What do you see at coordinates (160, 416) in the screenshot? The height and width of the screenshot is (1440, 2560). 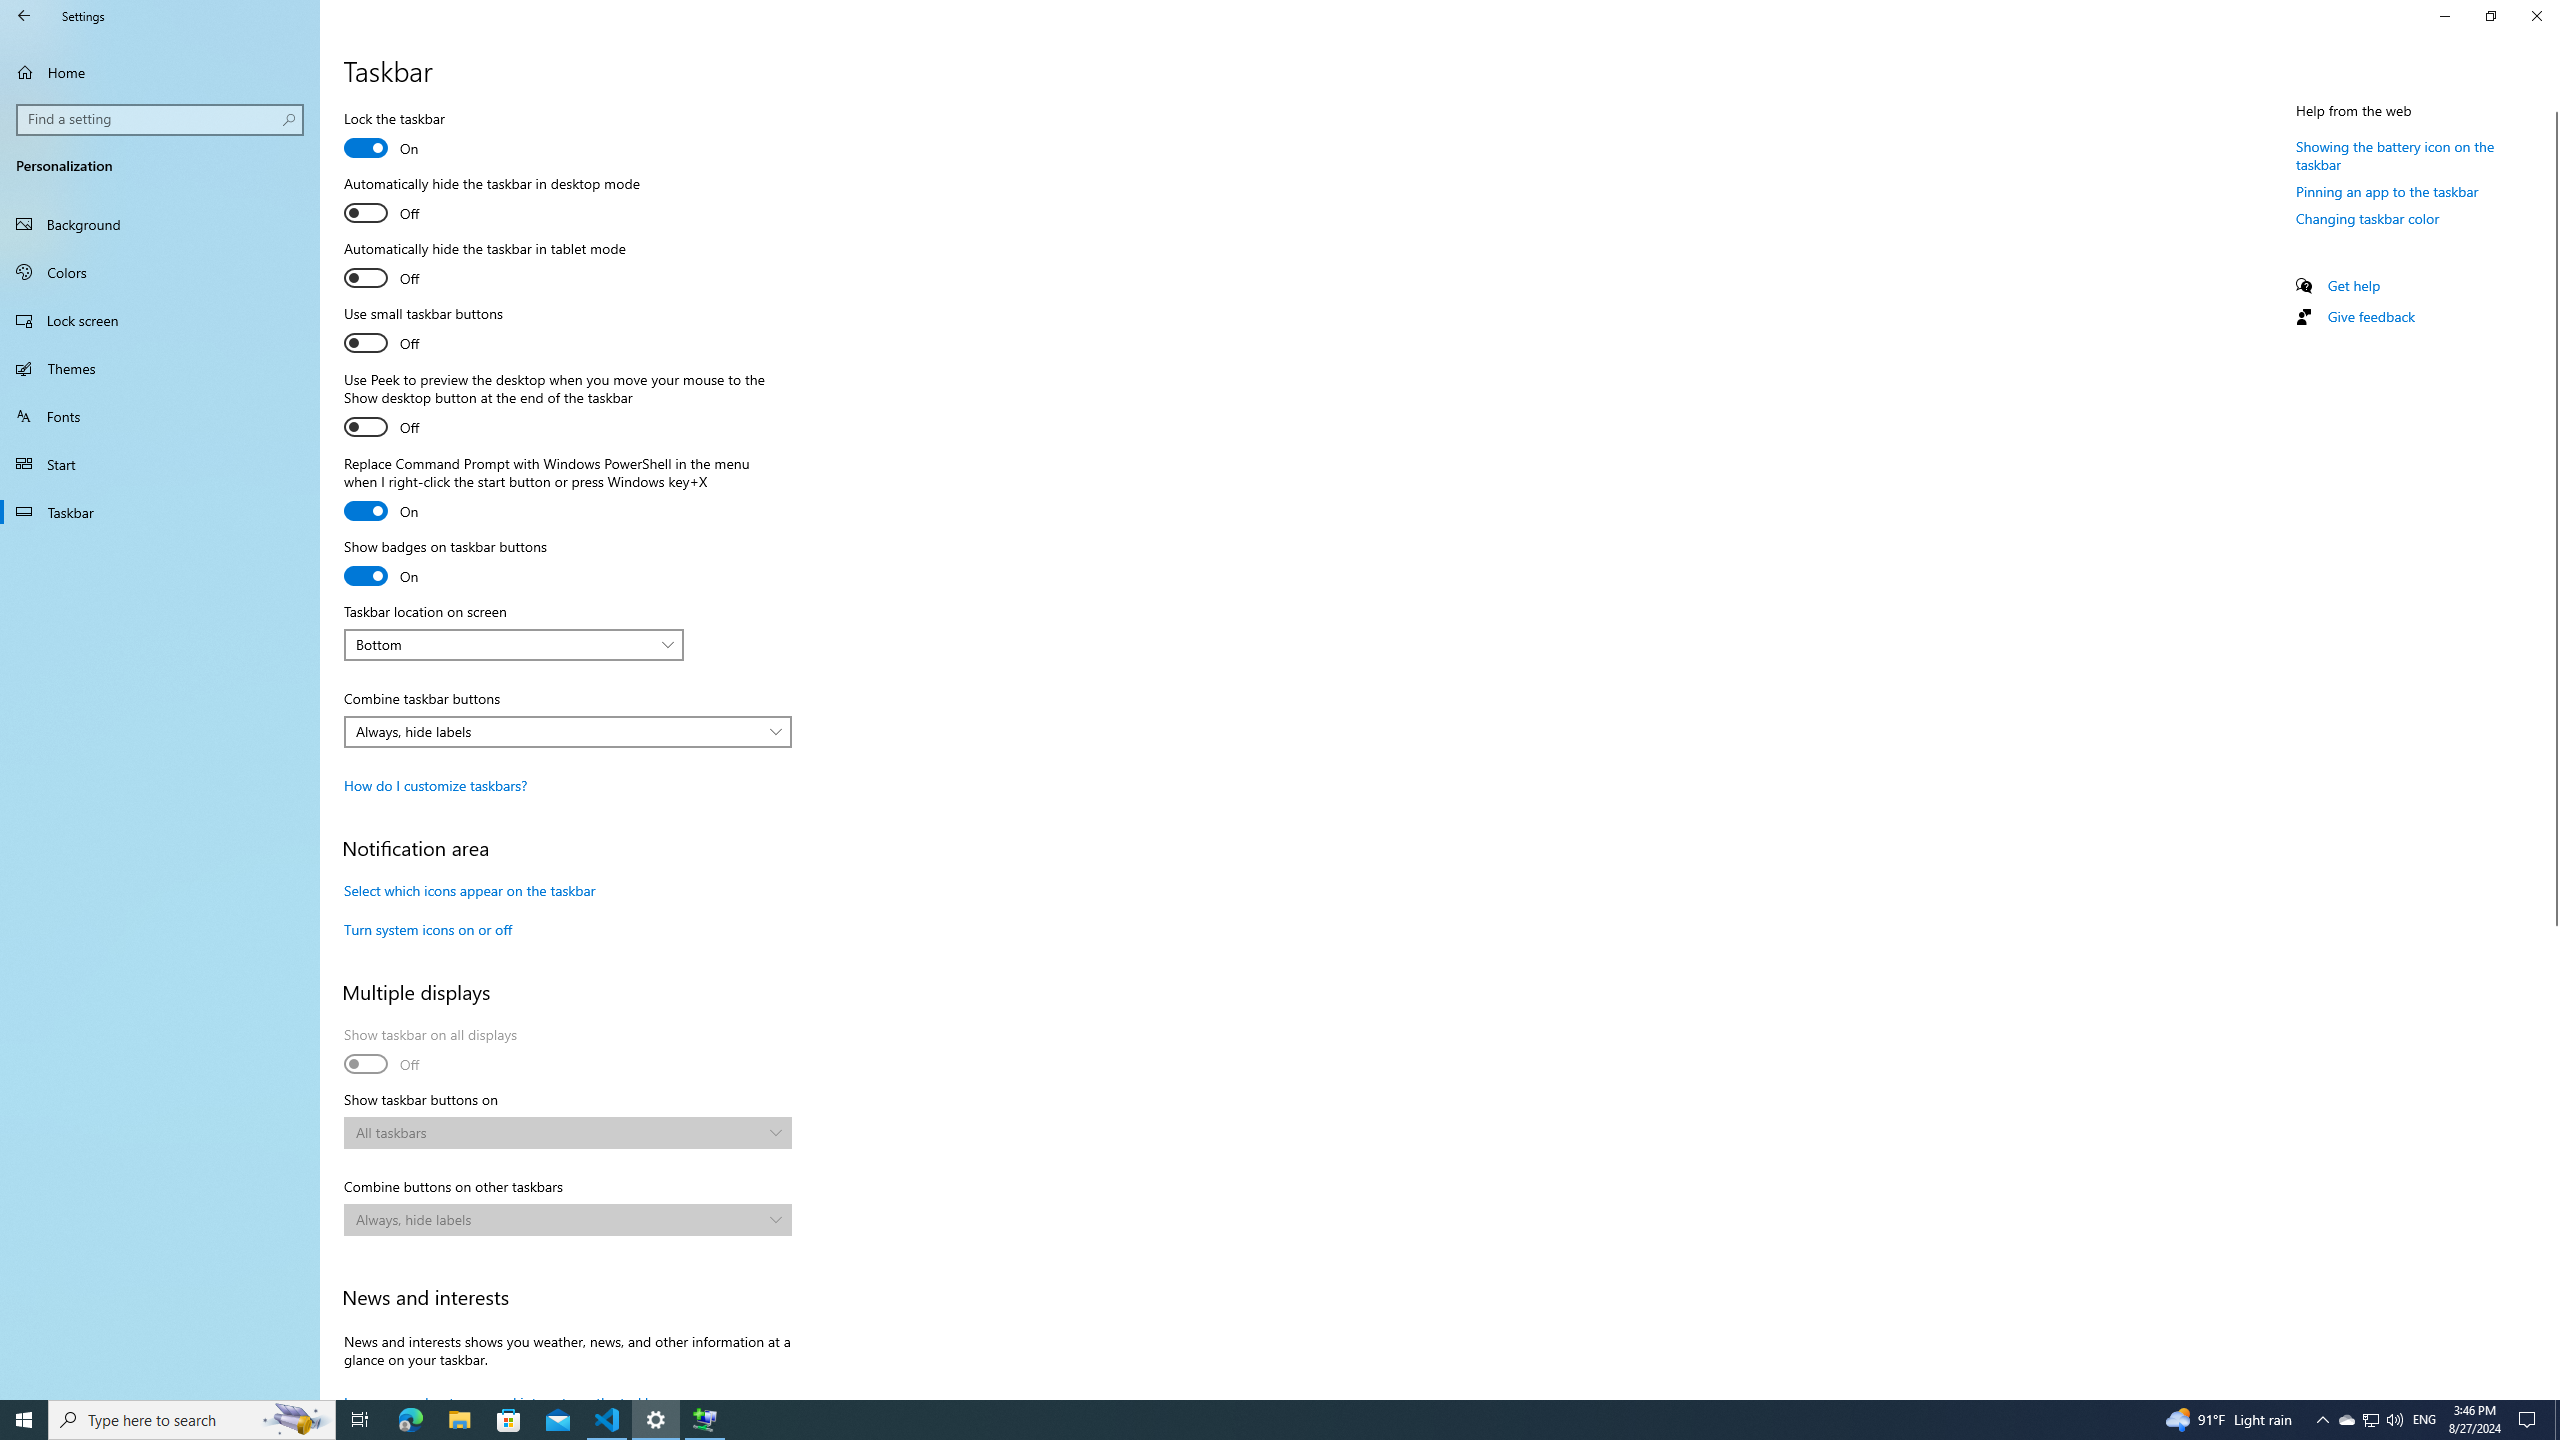 I see `Fonts` at bounding box center [160, 416].